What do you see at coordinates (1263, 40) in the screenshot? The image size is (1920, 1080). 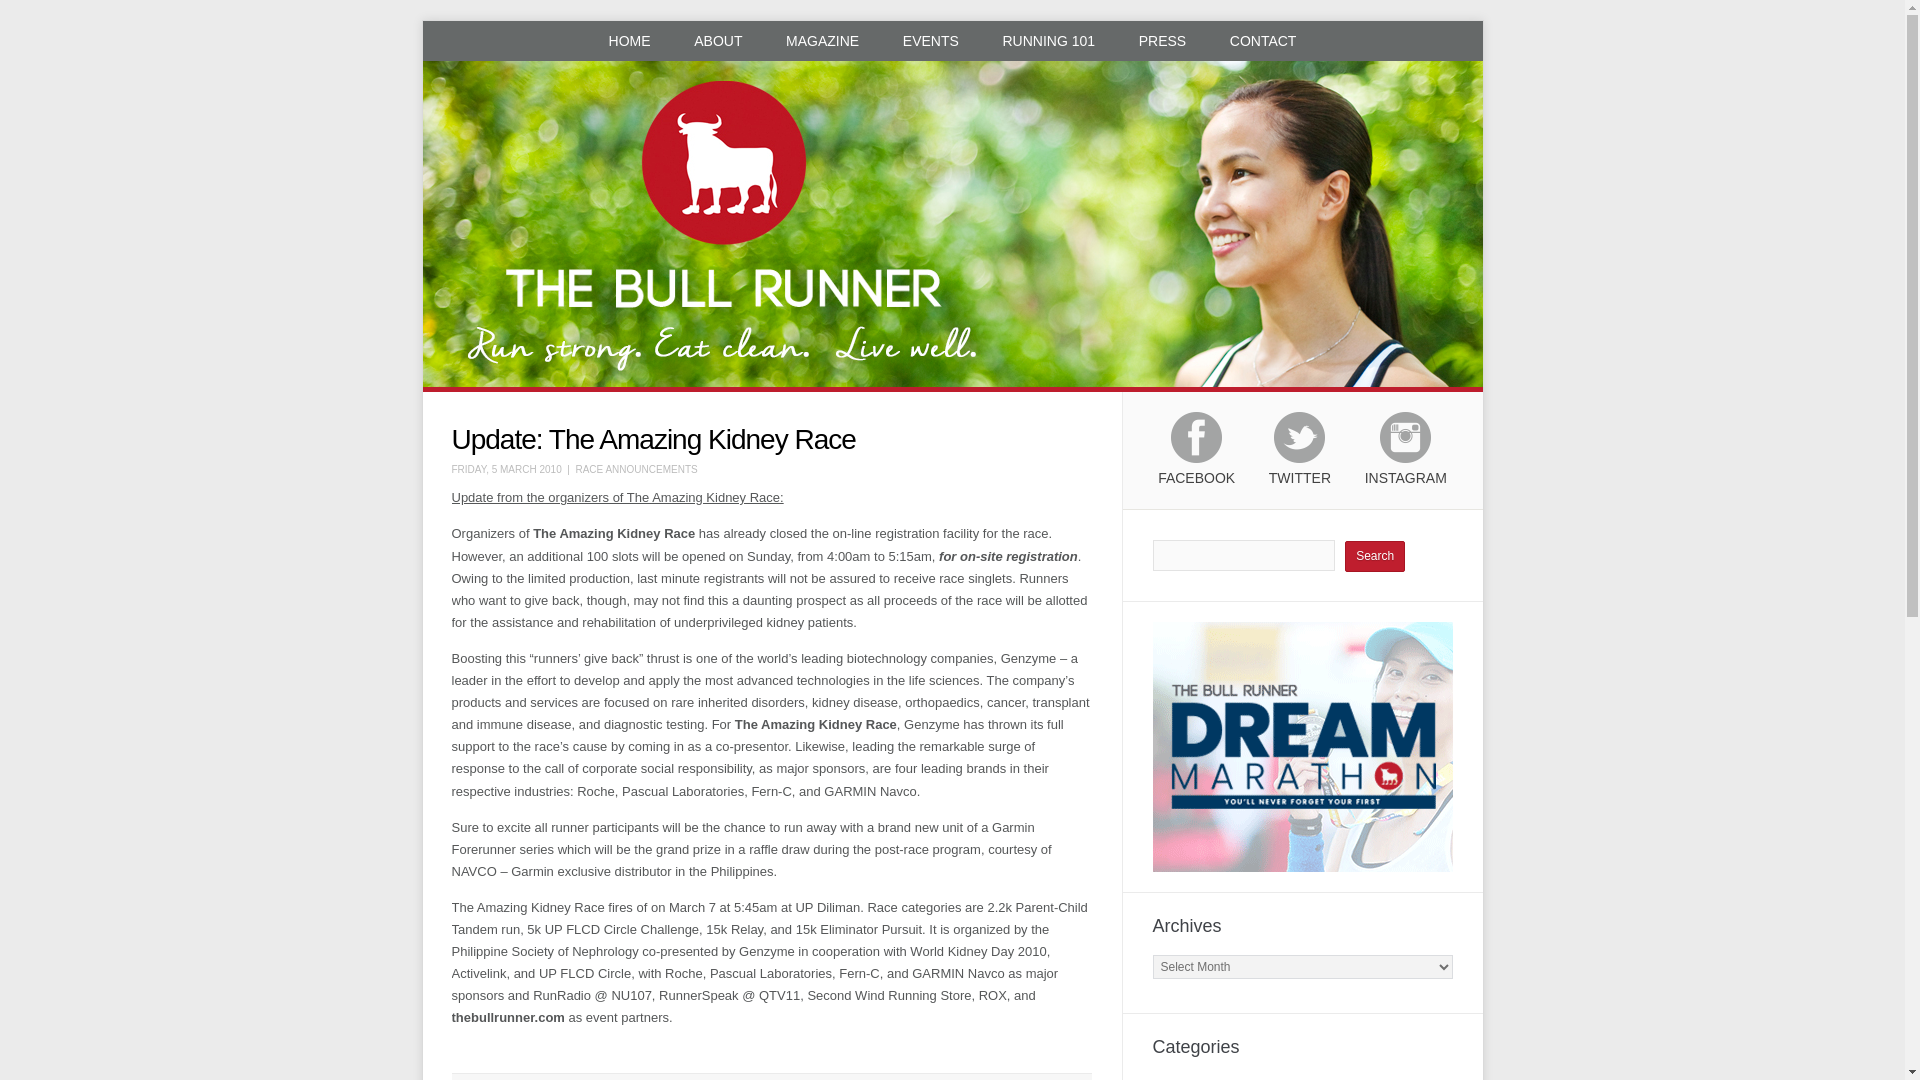 I see `CONTACT` at bounding box center [1263, 40].